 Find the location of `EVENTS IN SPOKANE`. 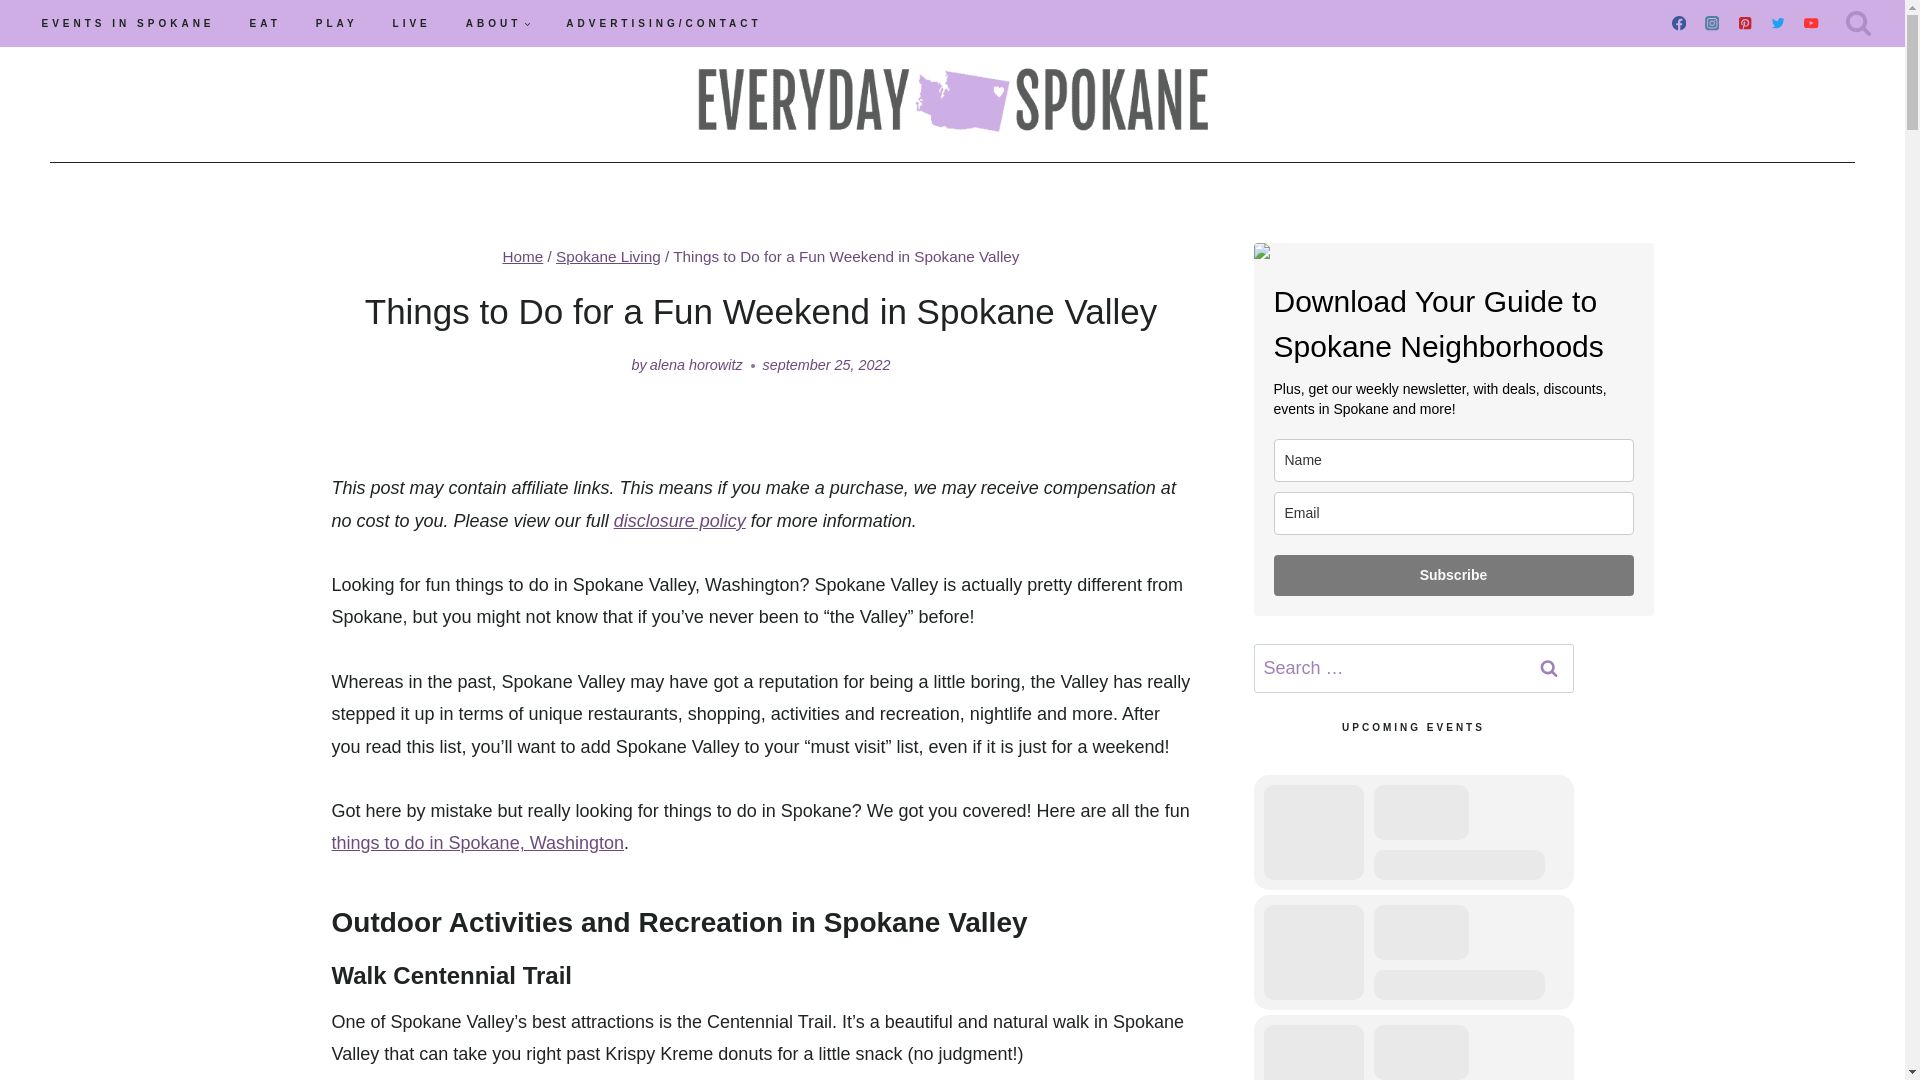

EVENTS IN SPOKANE is located at coordinates (128, 24).